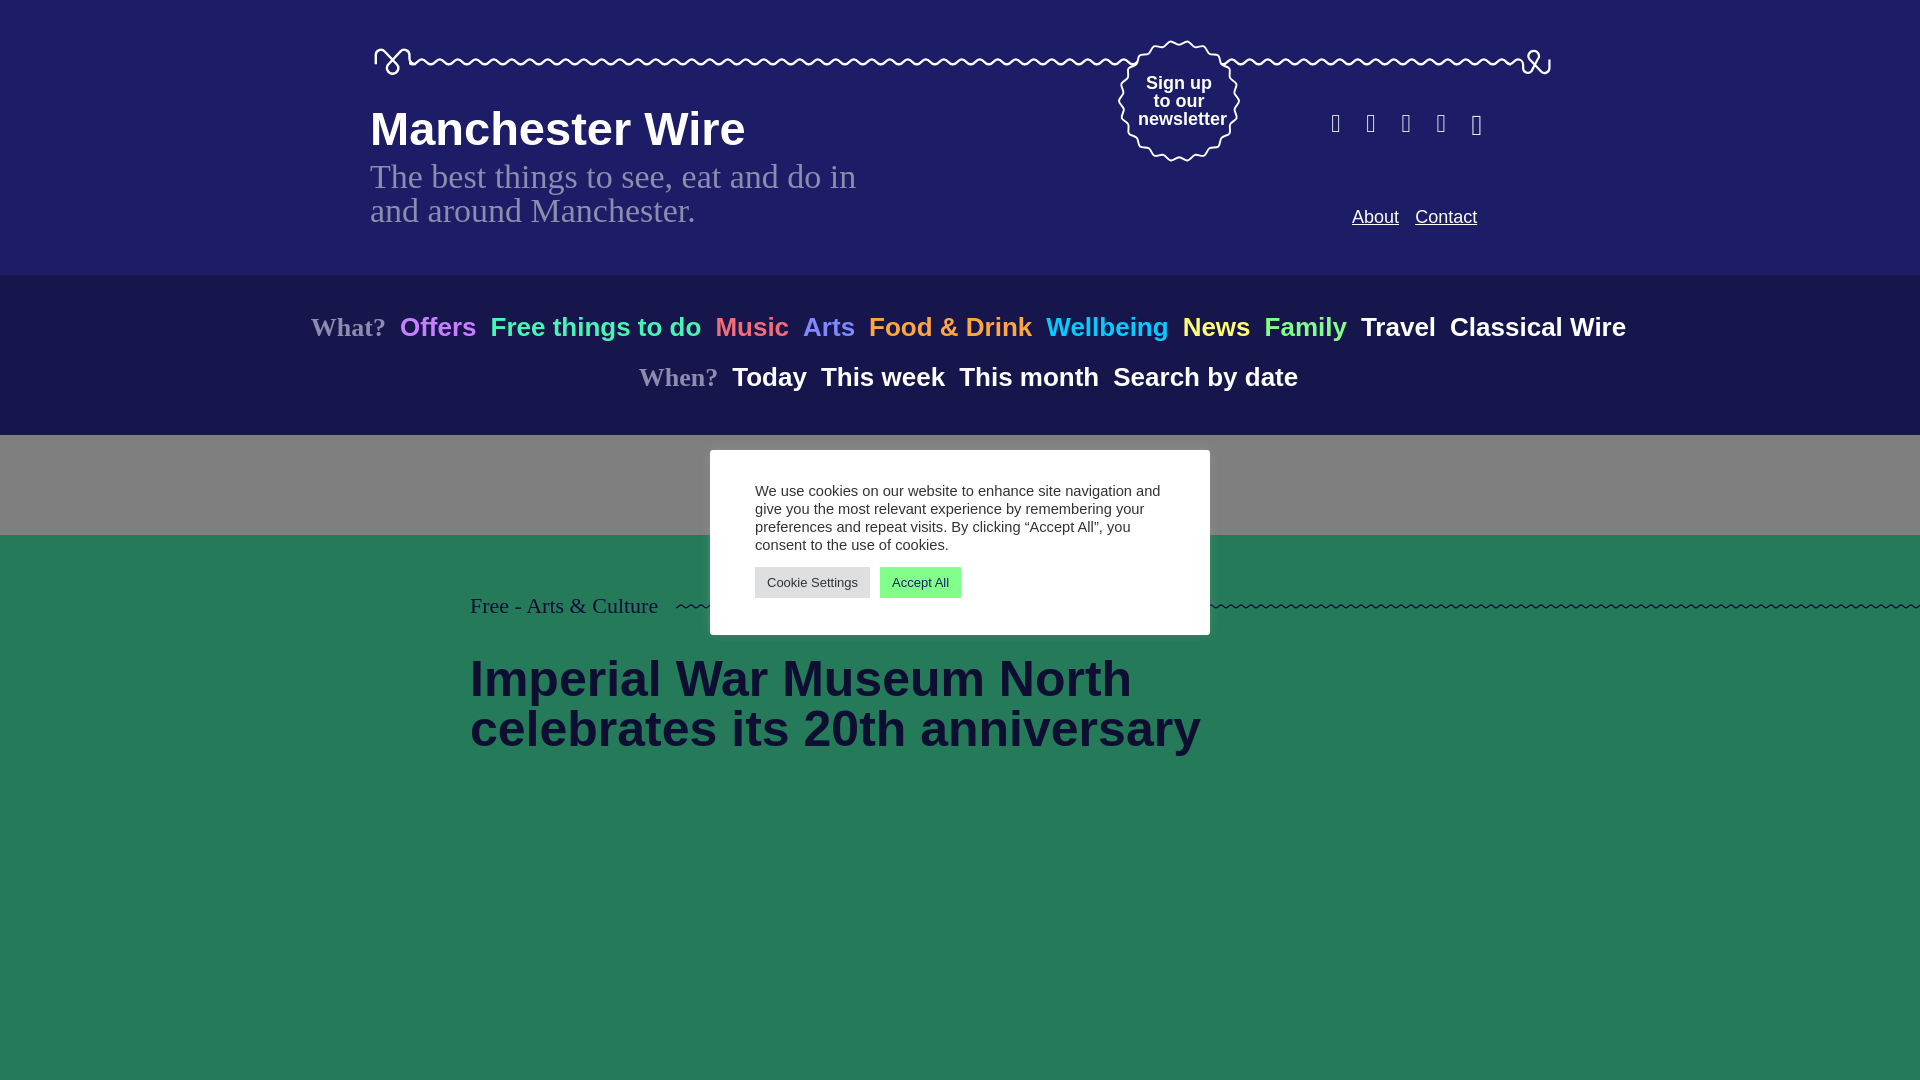  I want to click on Free things to do, so click(752, 326).